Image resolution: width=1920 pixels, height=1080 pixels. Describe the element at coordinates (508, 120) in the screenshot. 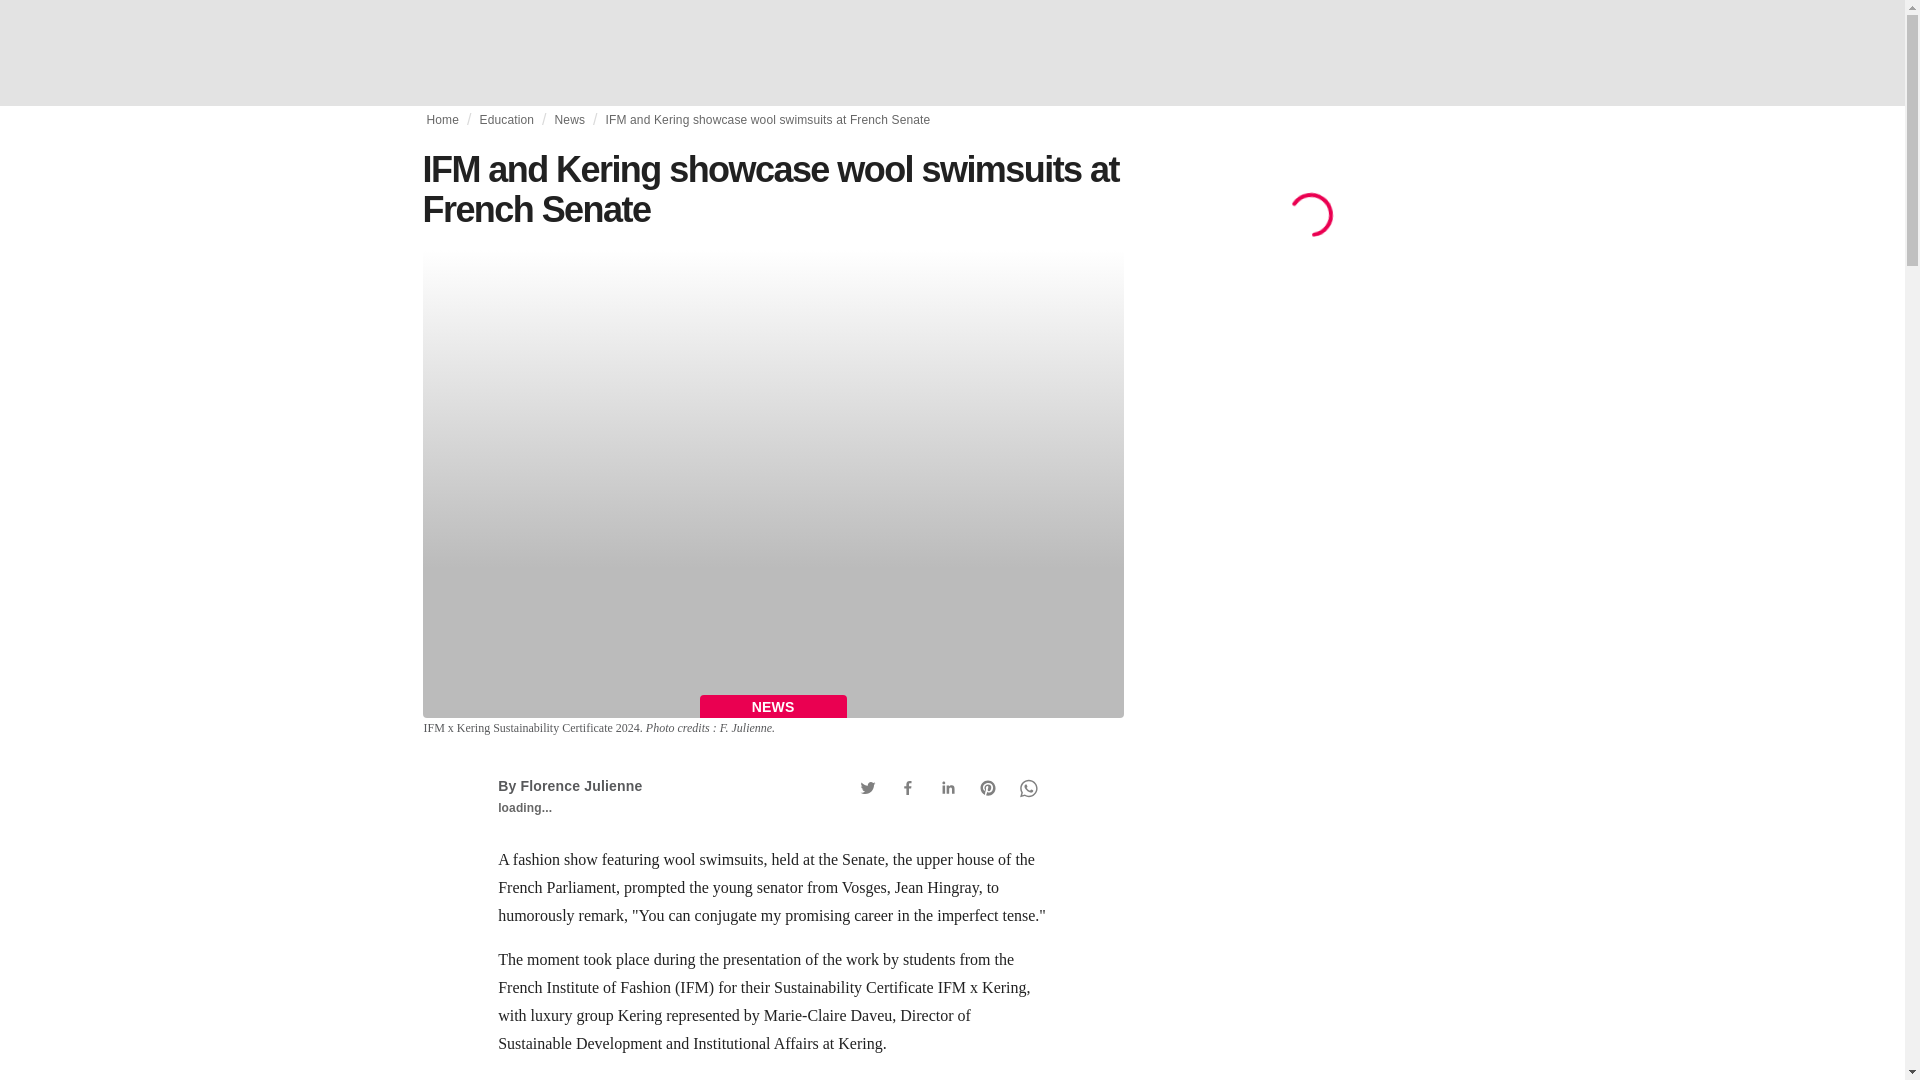

I see `Education` at that location.